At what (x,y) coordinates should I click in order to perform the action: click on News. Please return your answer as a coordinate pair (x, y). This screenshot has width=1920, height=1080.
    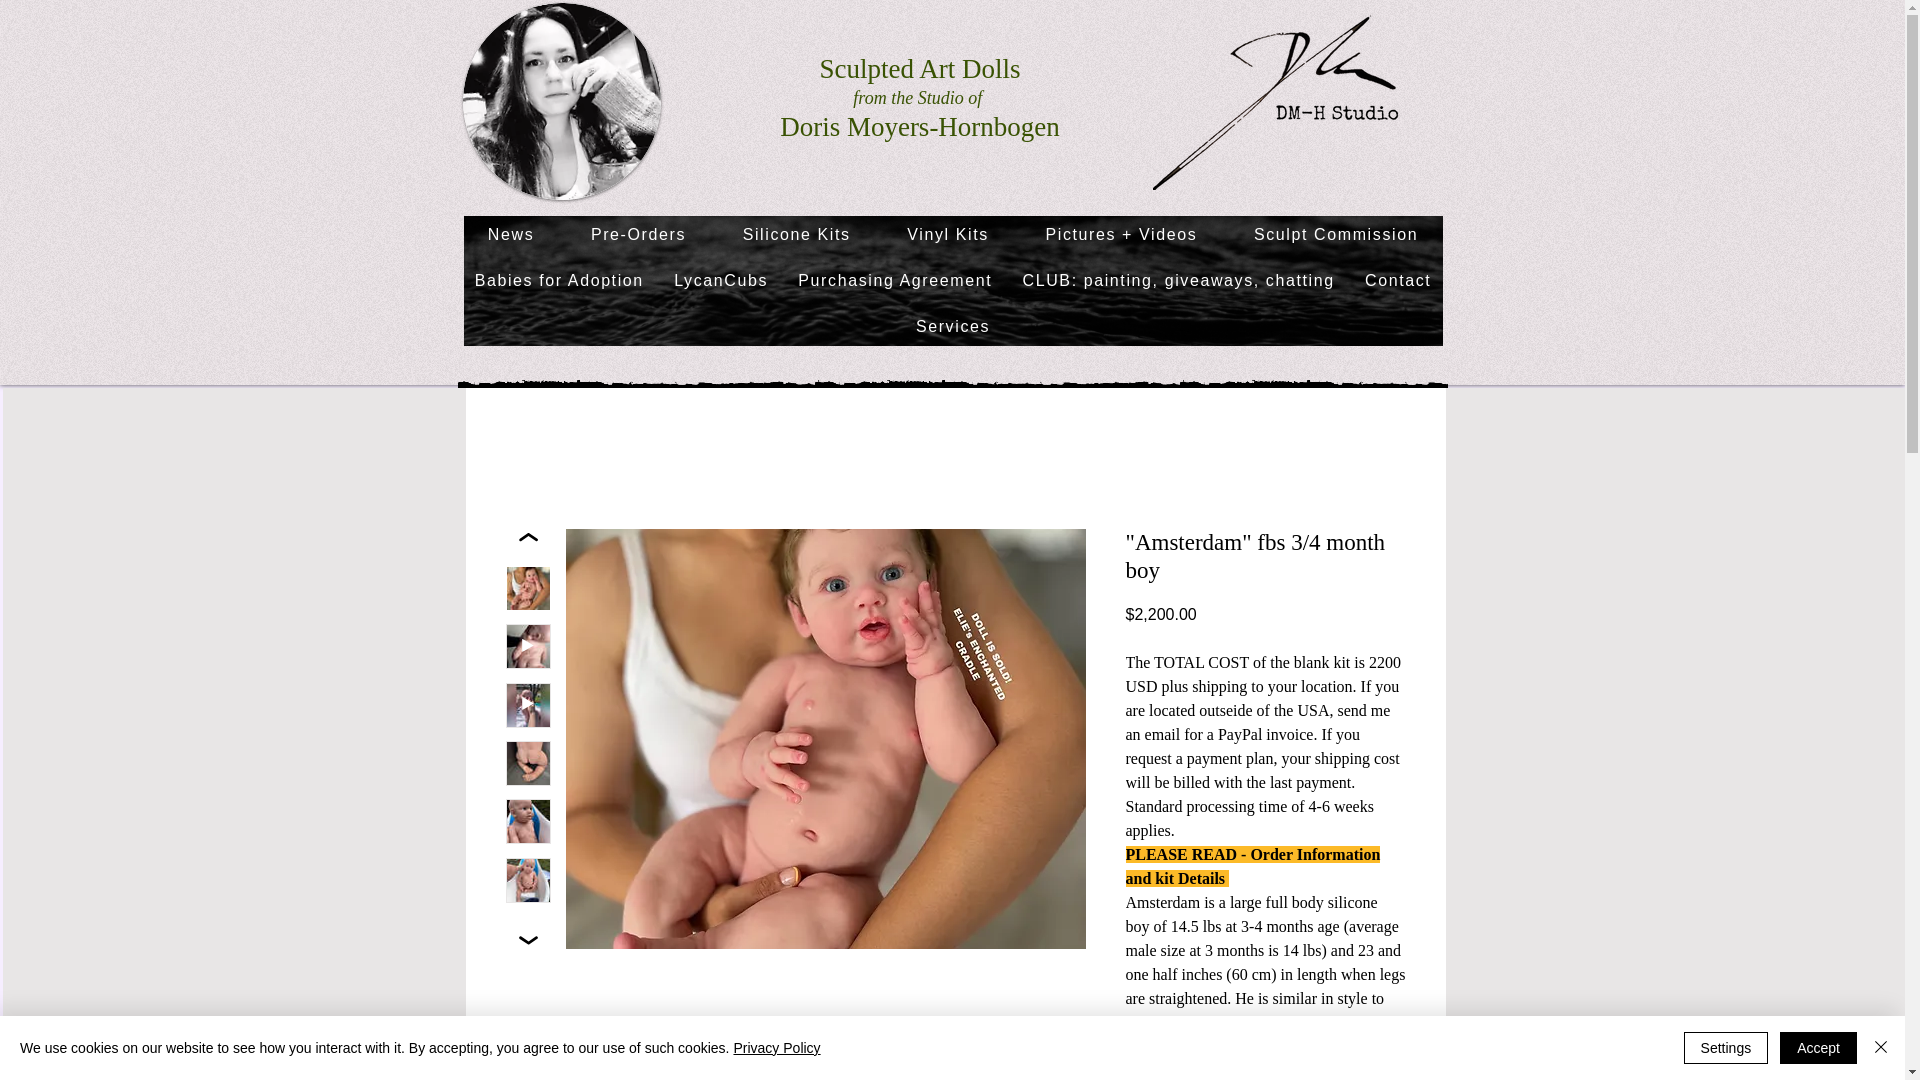
    Looking at the image, I should click on (511, 234).